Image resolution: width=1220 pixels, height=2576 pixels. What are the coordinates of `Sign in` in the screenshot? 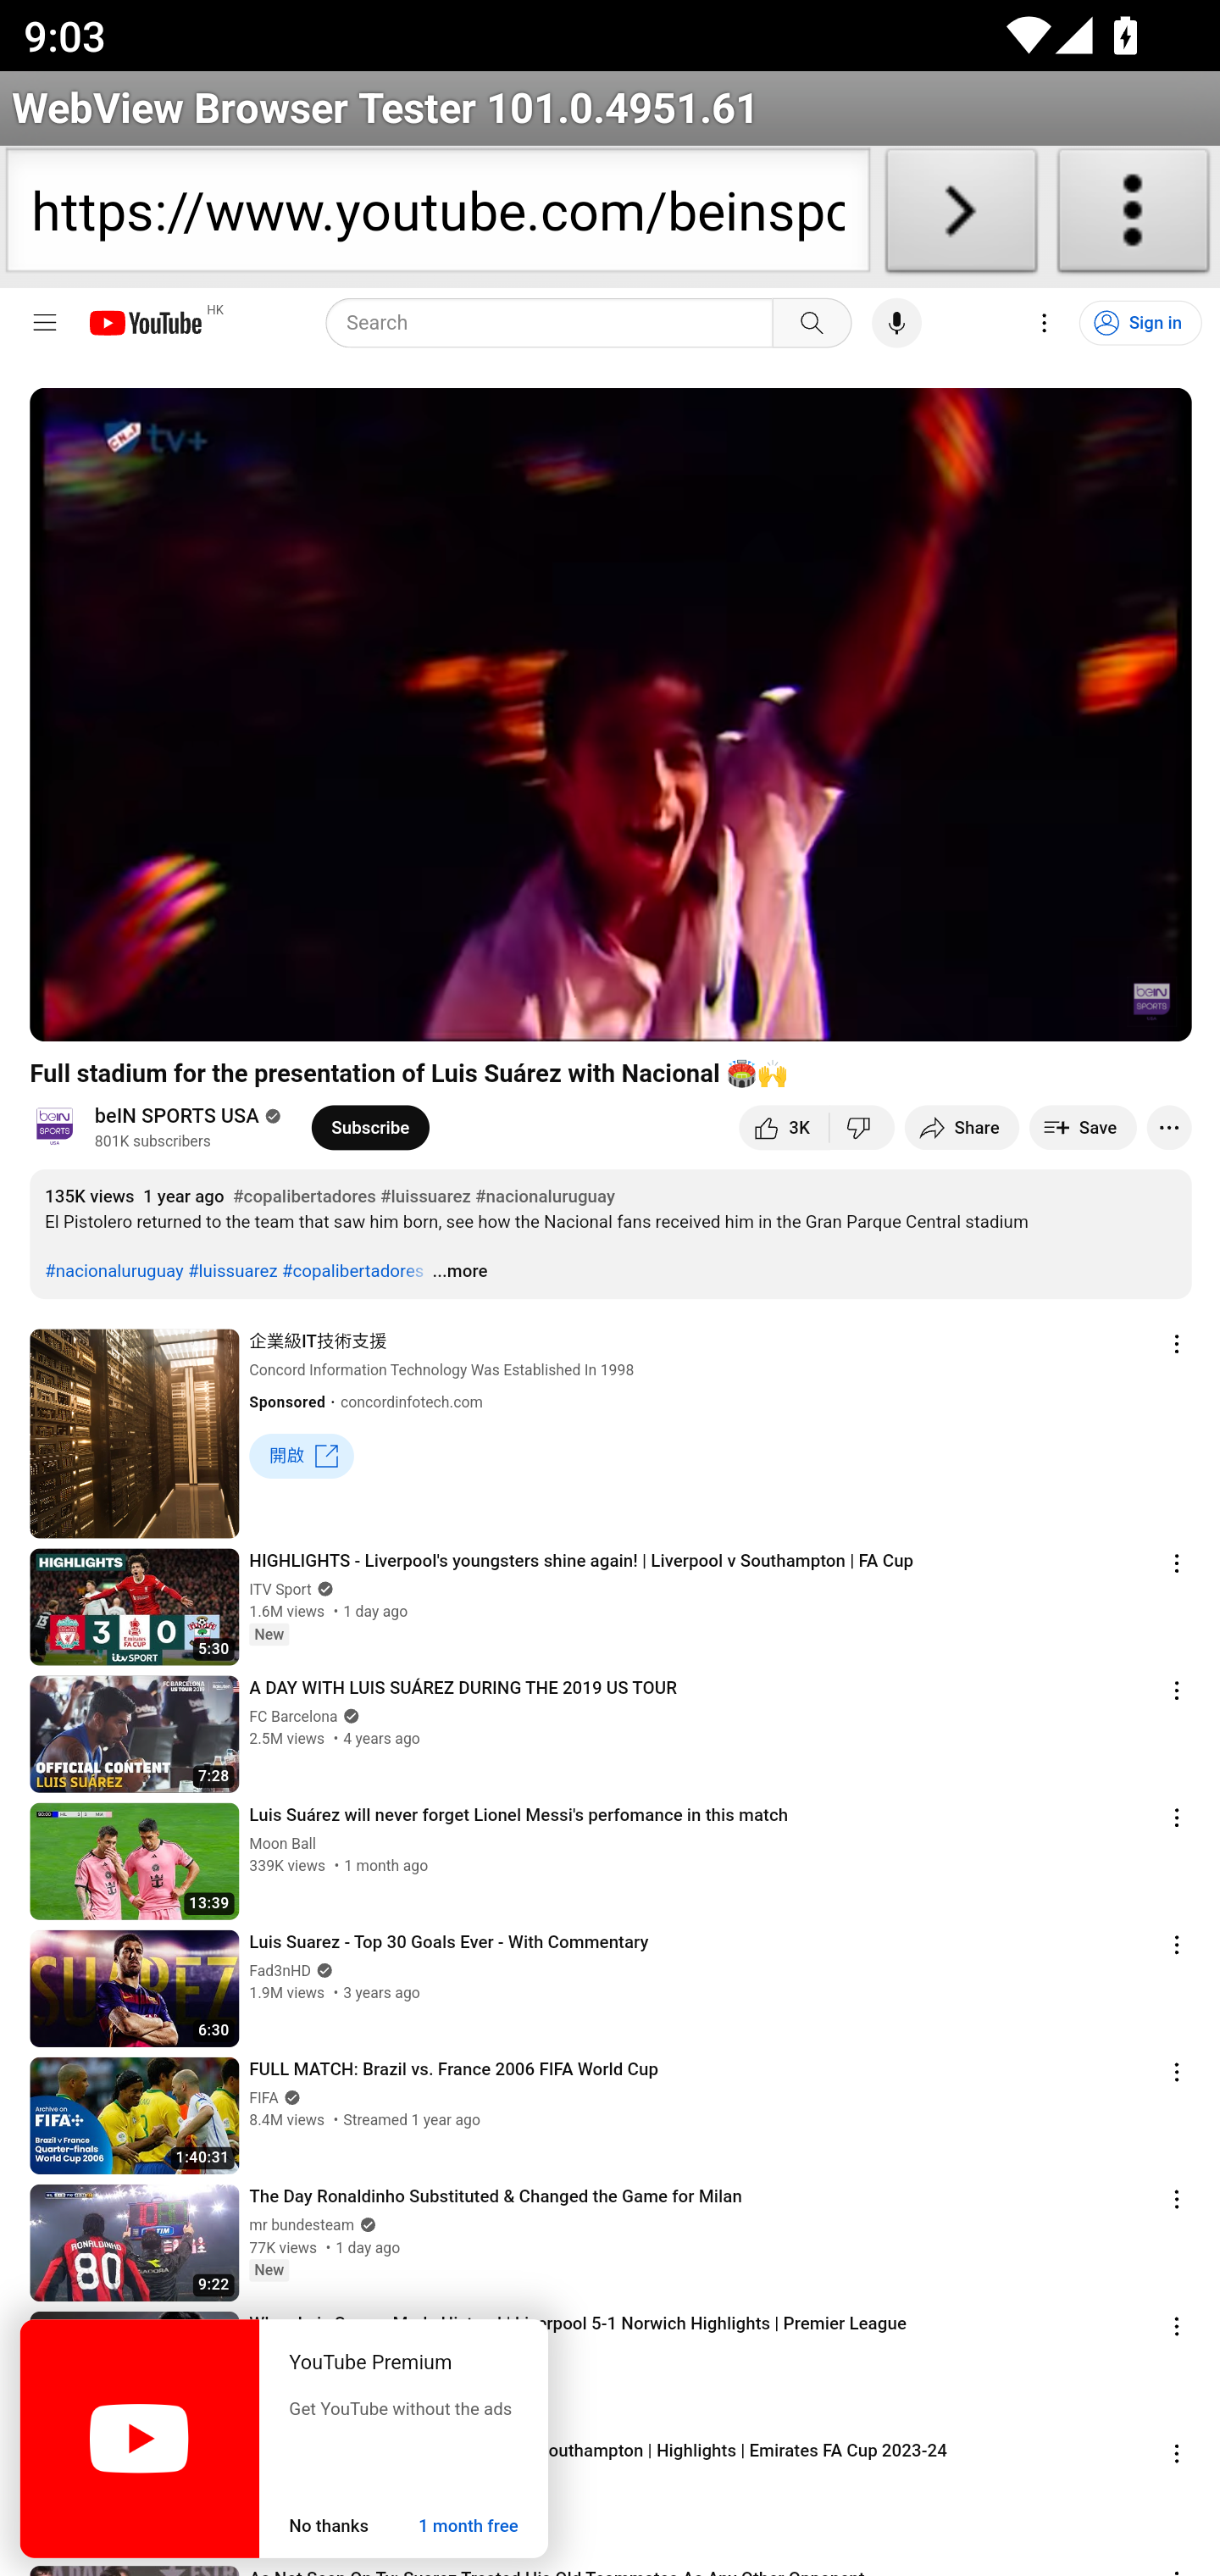 It's located at (1139, 323).